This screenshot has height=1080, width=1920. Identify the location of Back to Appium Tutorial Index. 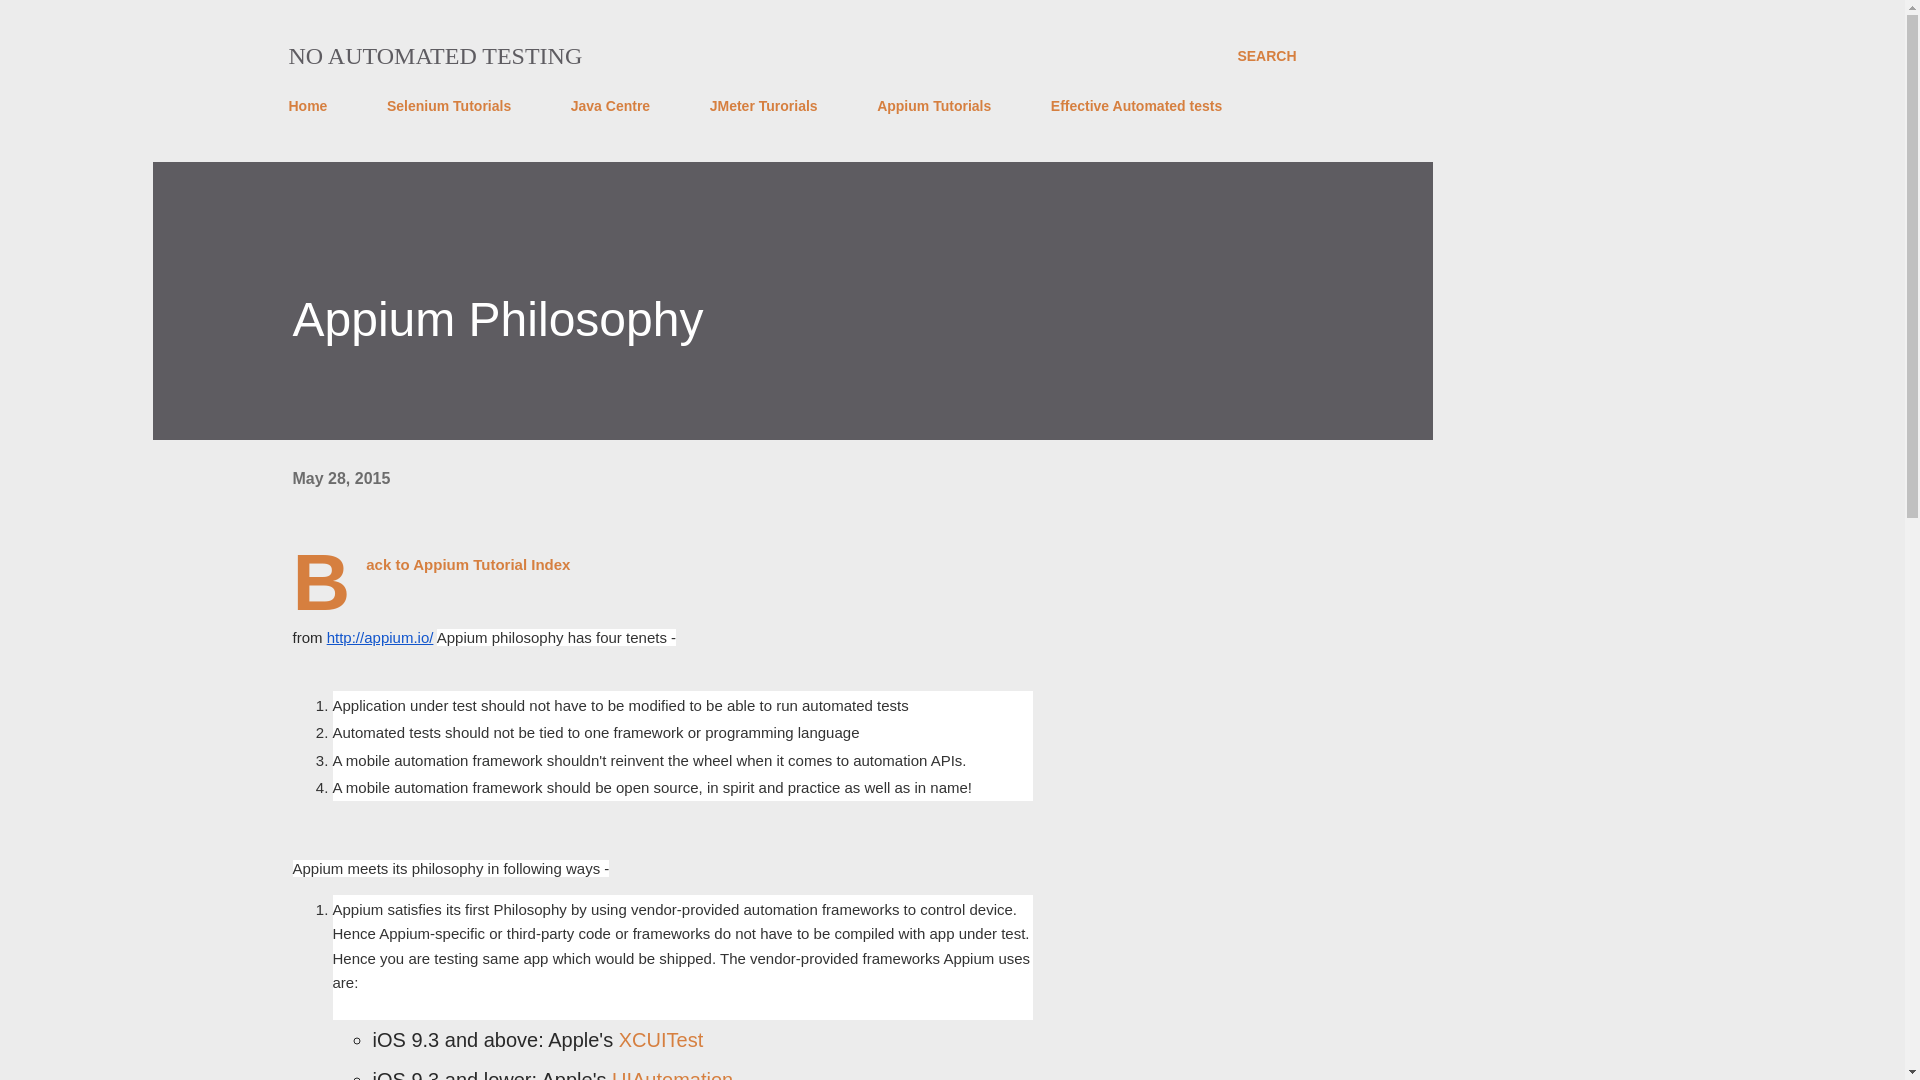
(468, 564).